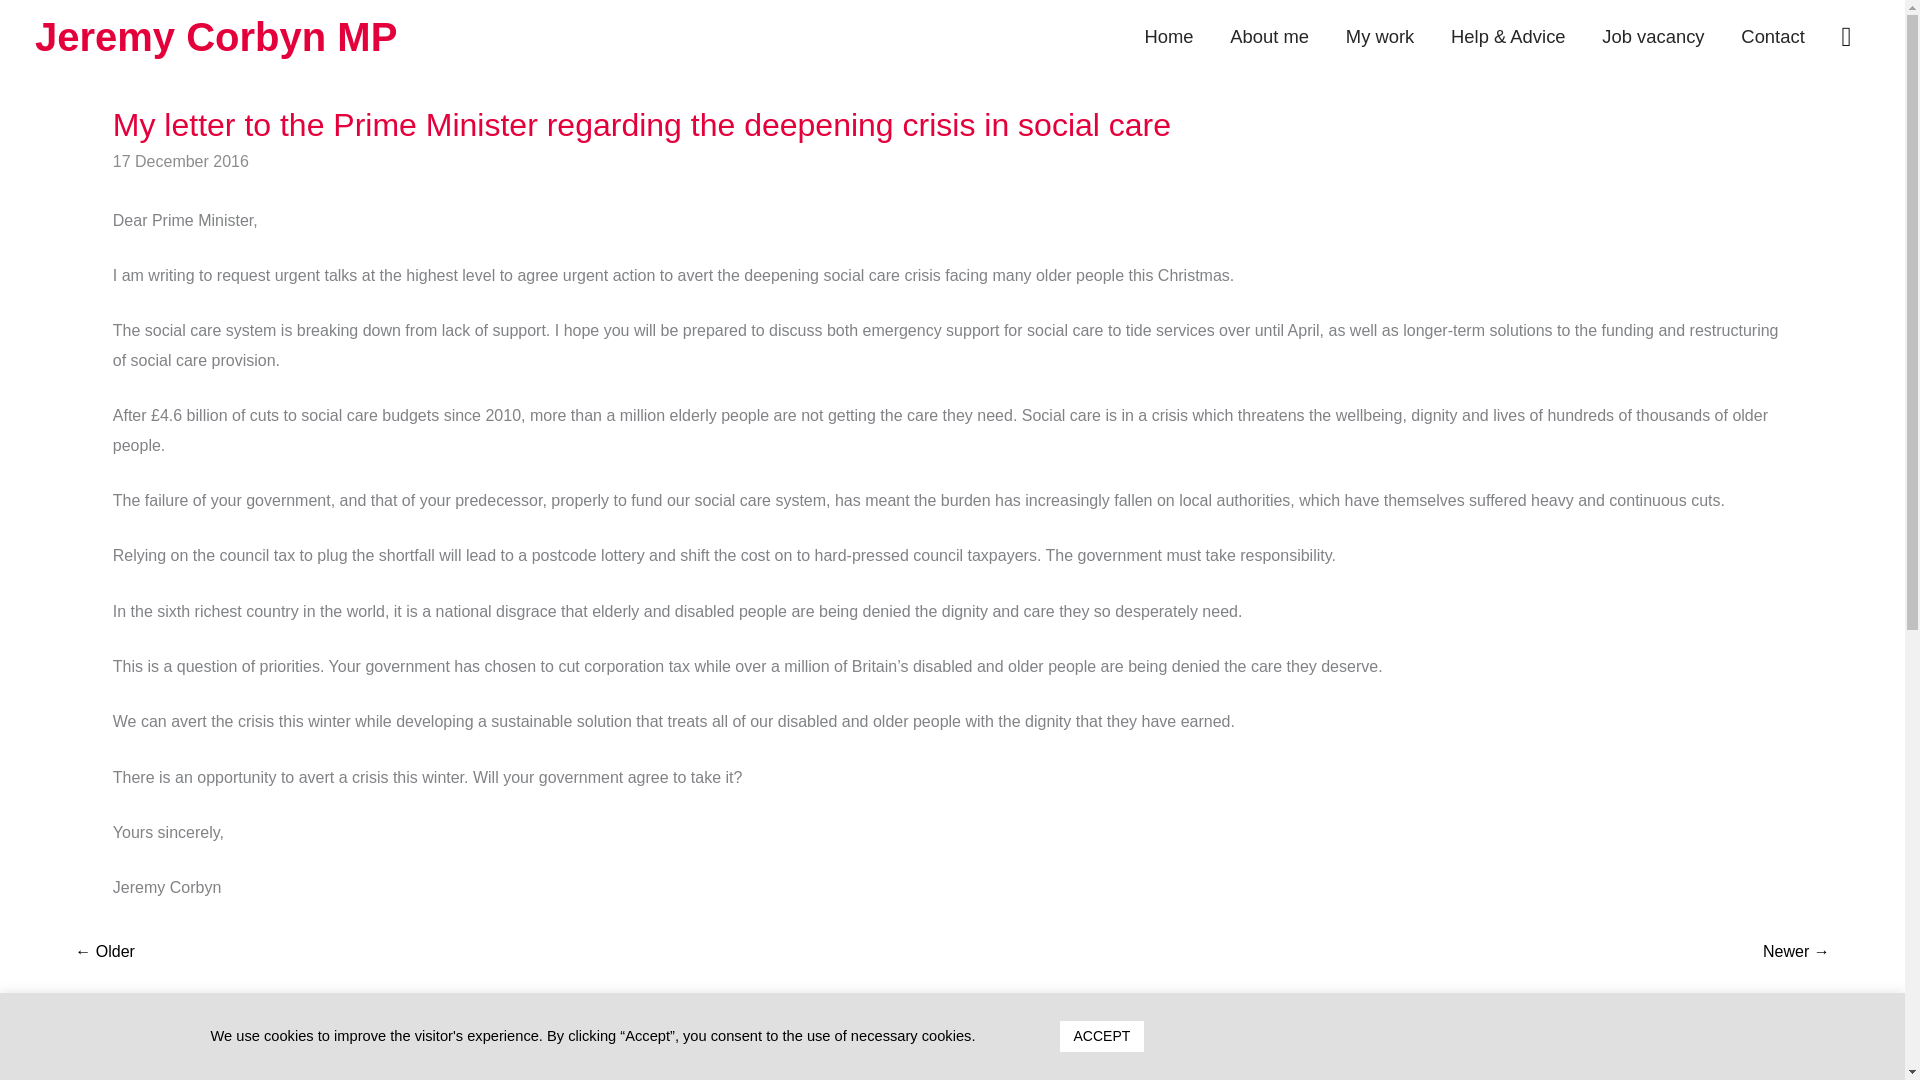 The height and width of the screenshot is (1080, 1920). I want to click on Job vacancy, so click(1653, 37).